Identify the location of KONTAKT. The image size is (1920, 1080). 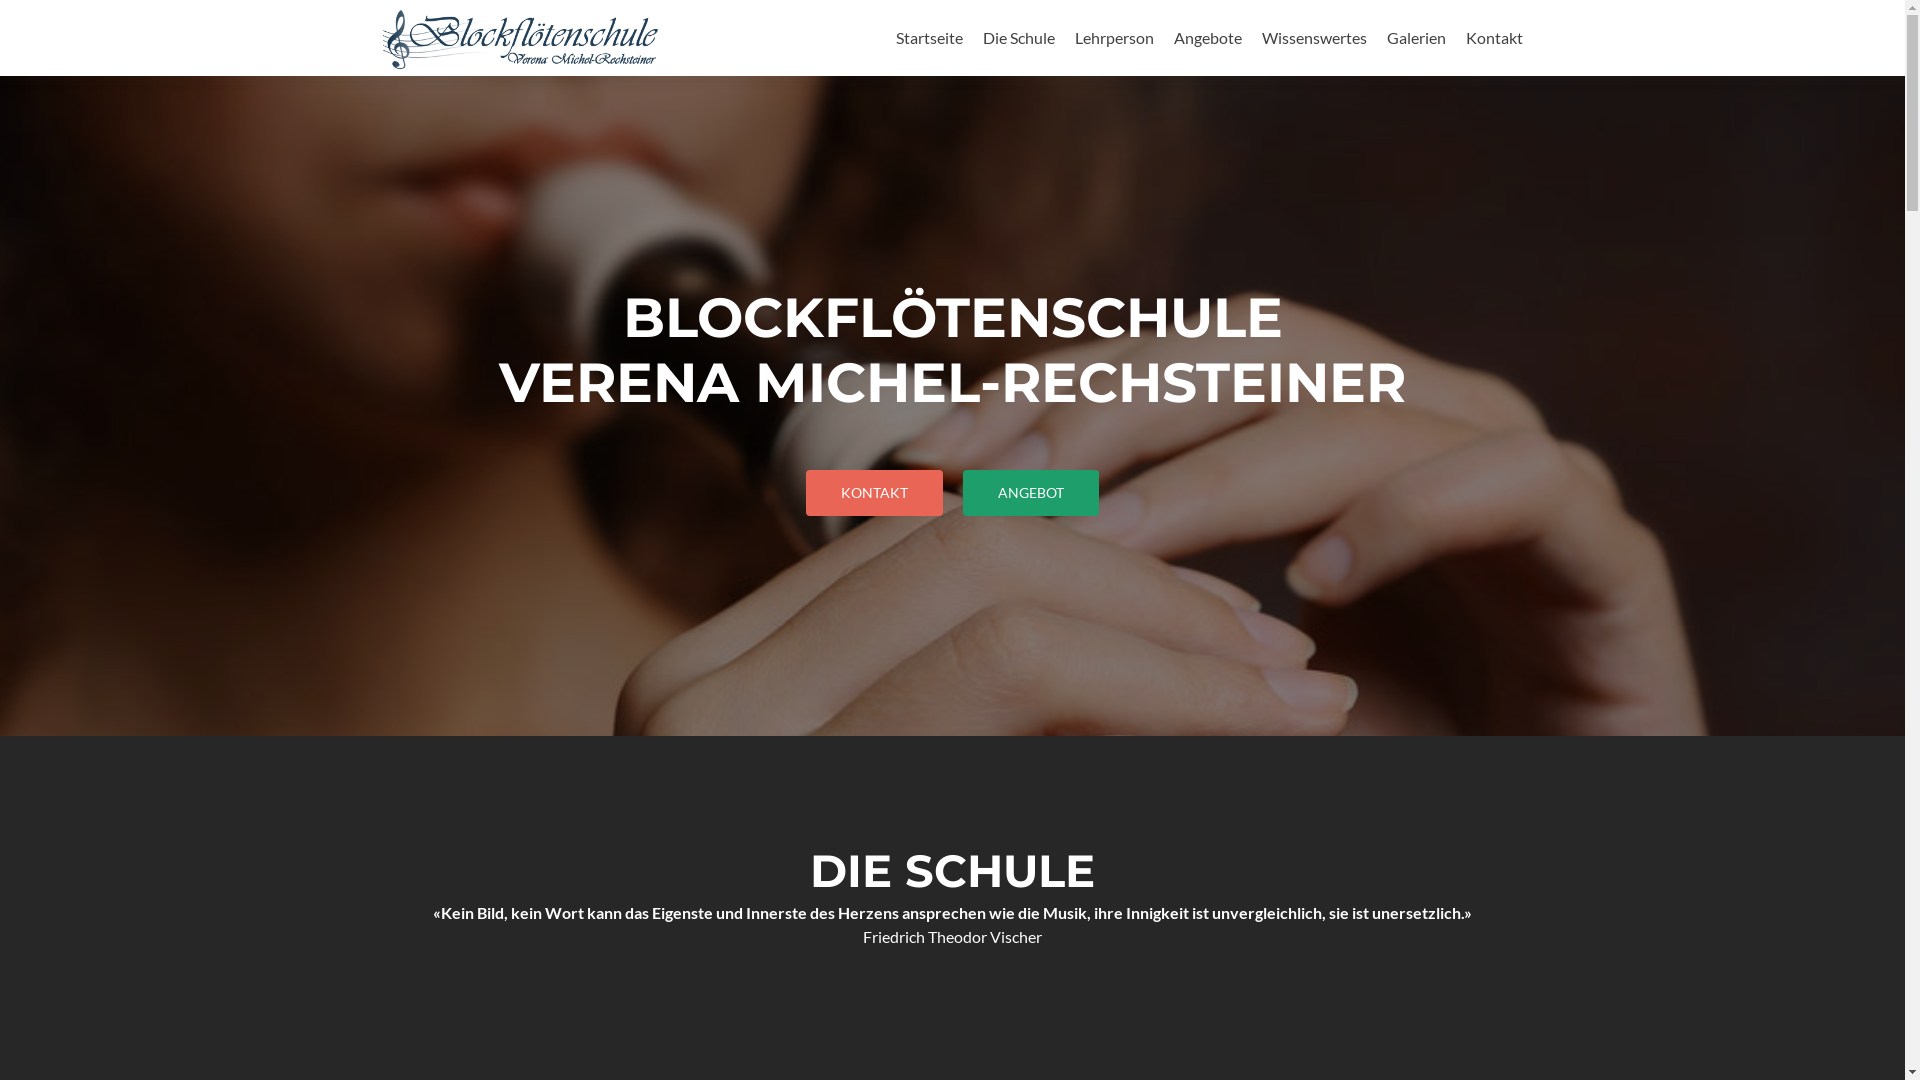
(874, 493).